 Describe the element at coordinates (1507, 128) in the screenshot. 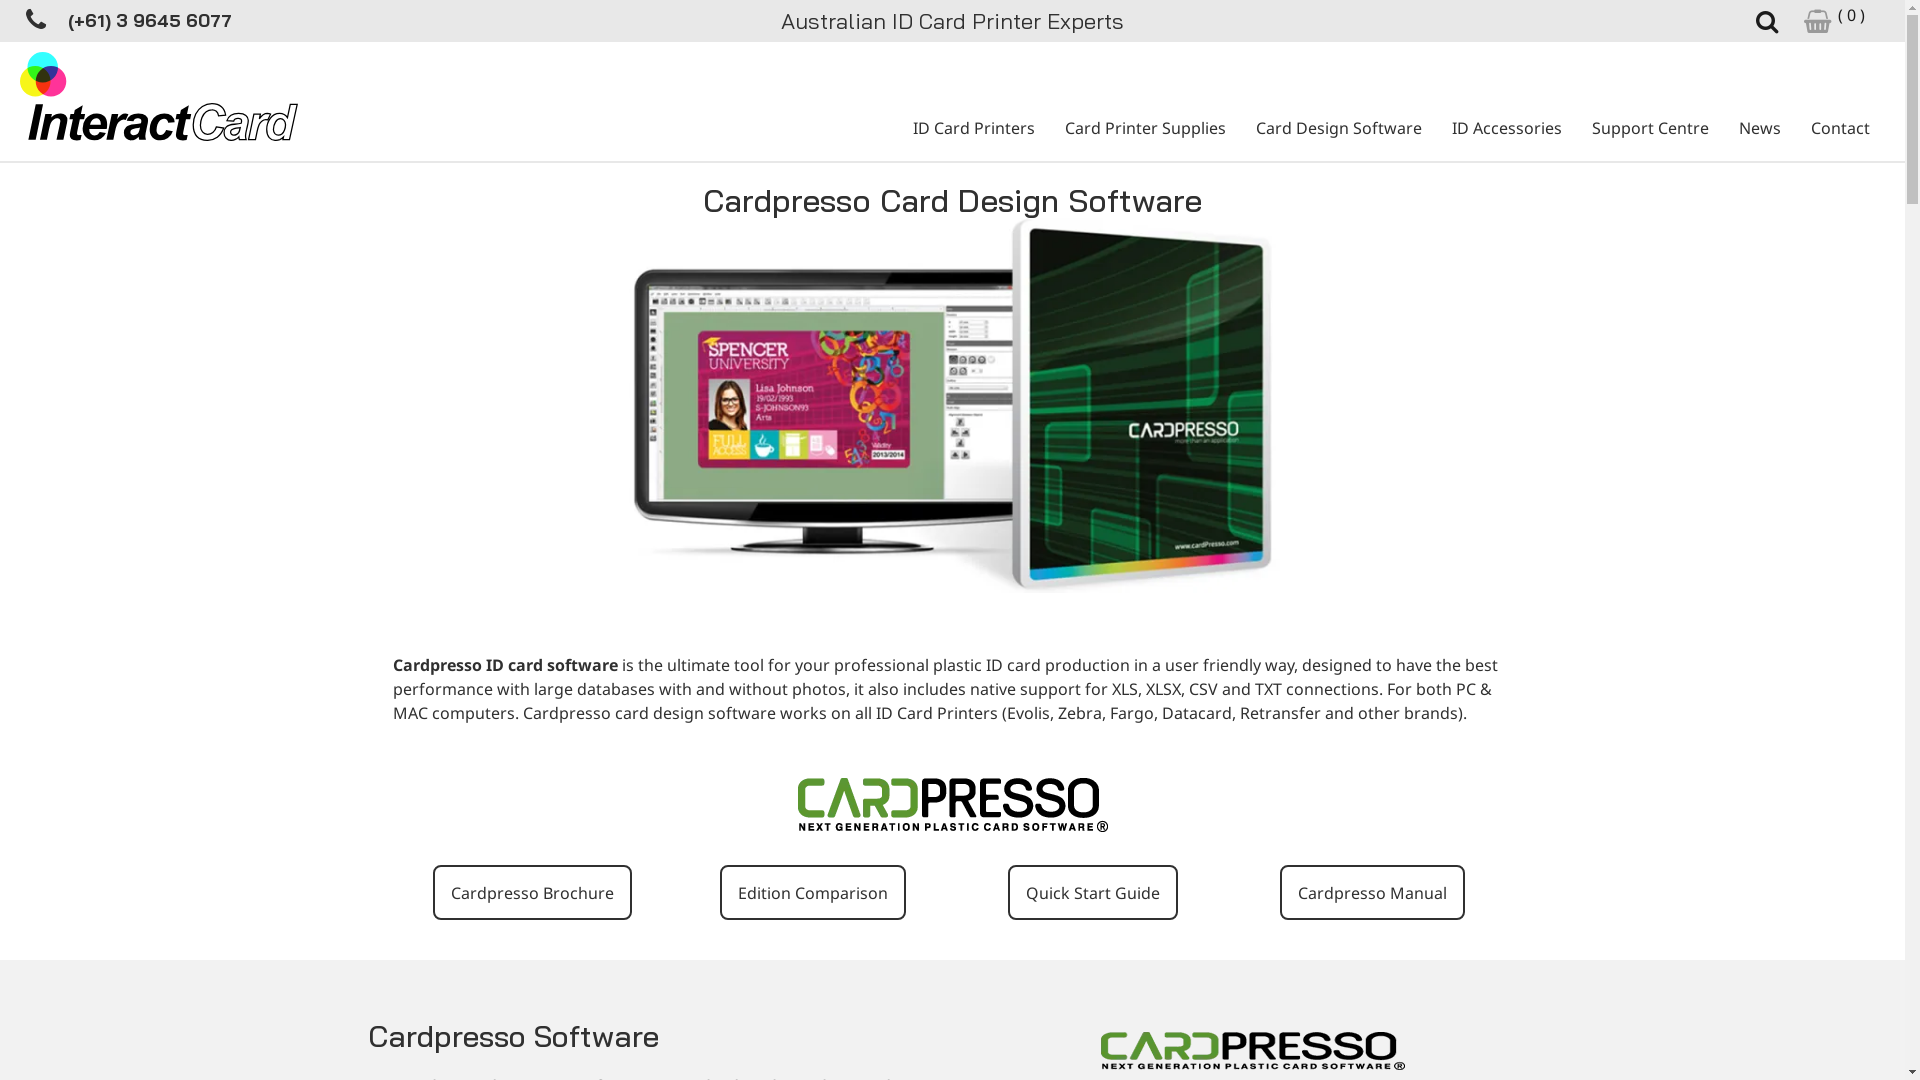

I see `ID Accessories` at that location.